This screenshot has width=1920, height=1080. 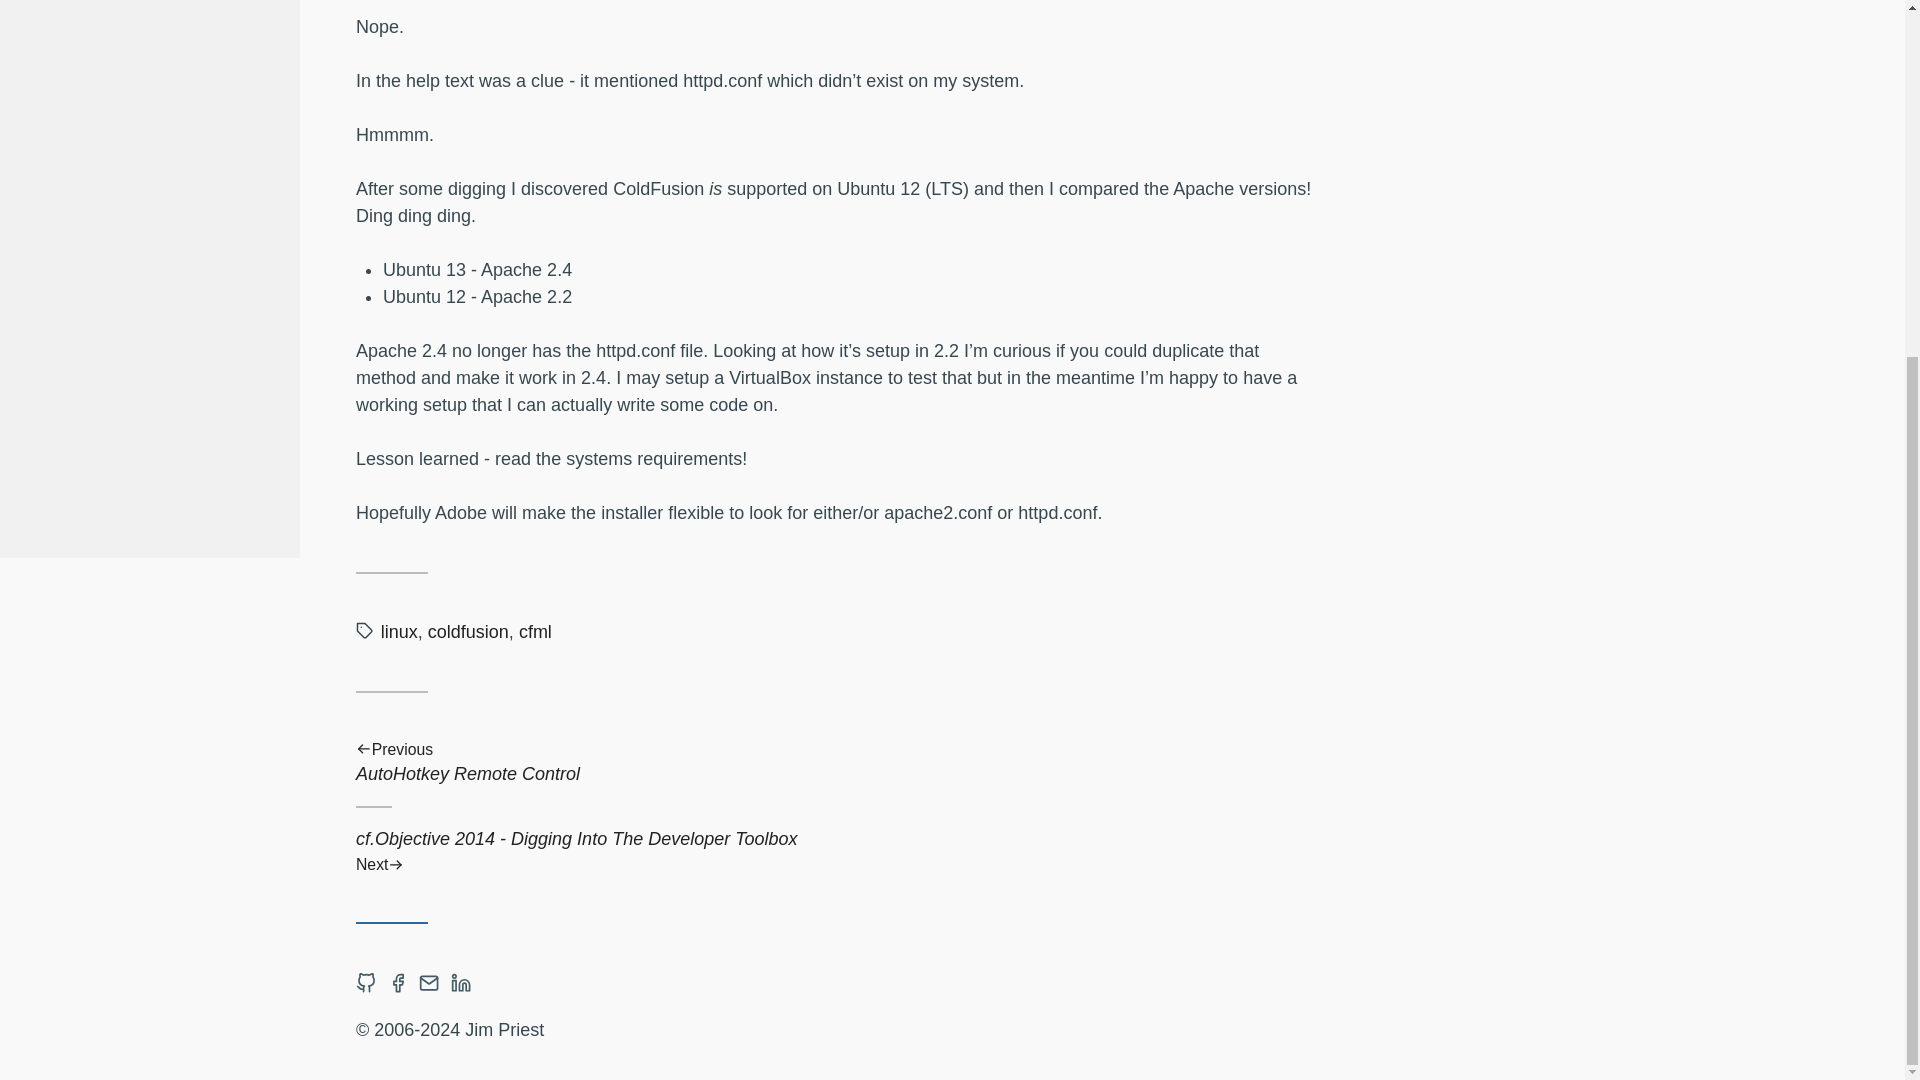 What do you see at coordinates (366, 984) in the screenshot?
I see `Open Github account in new tab` at bounding box center [366, 984].